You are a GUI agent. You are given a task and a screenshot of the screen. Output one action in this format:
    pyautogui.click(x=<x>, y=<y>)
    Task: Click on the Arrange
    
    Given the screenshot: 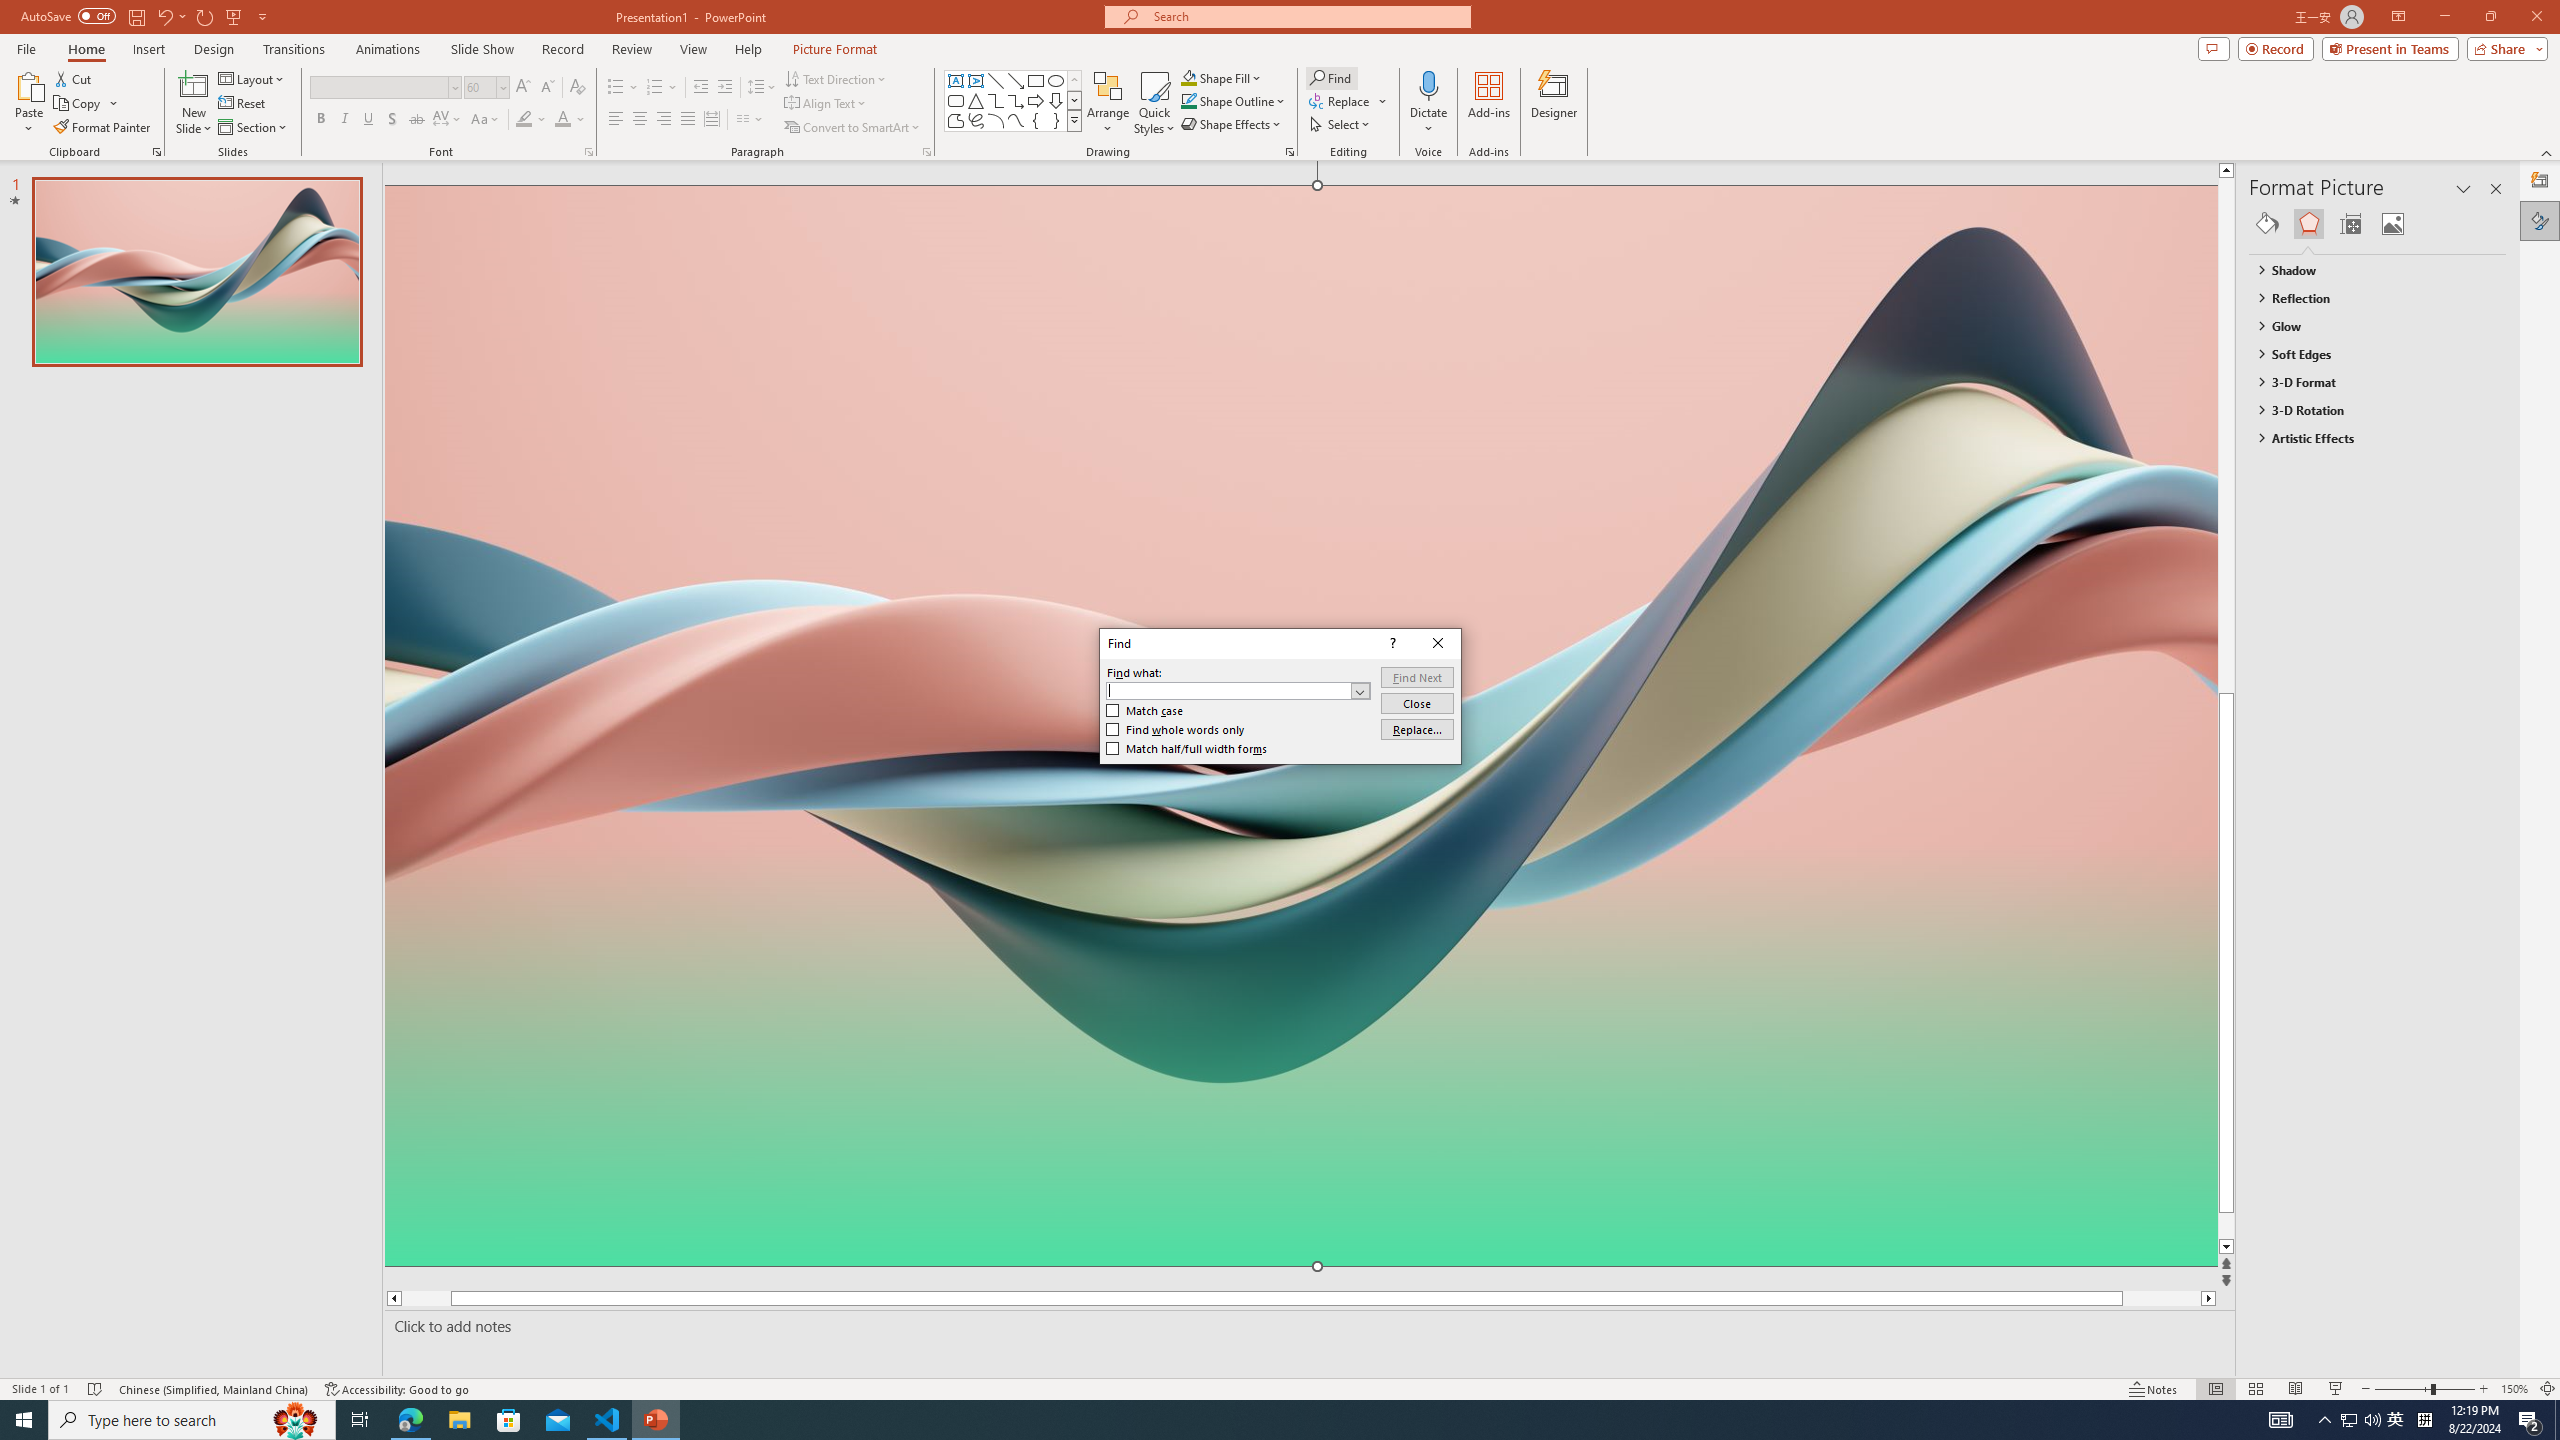 What is the action you would take?
    pyautogui.click(x=1108, y=103)
    